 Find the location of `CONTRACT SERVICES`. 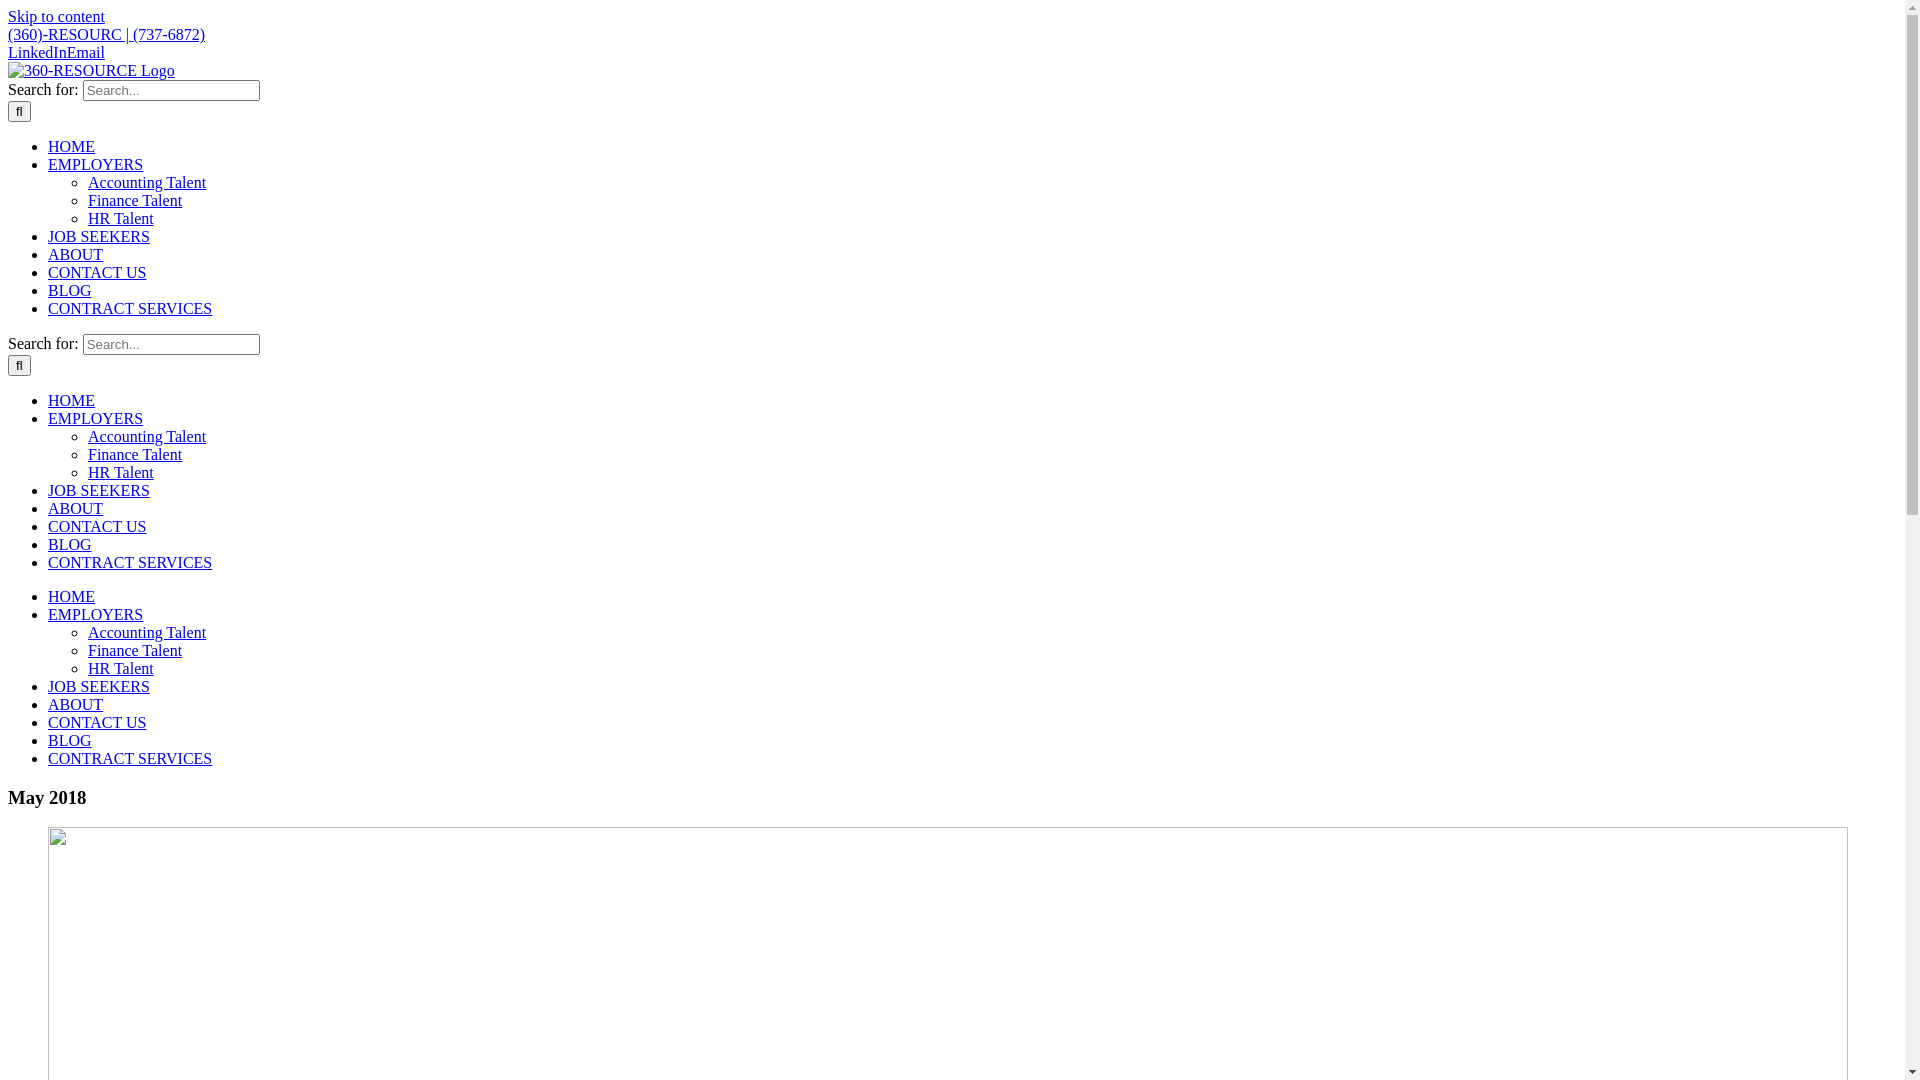

CONTRACT SERVICES is located at coordinates (130, 758).